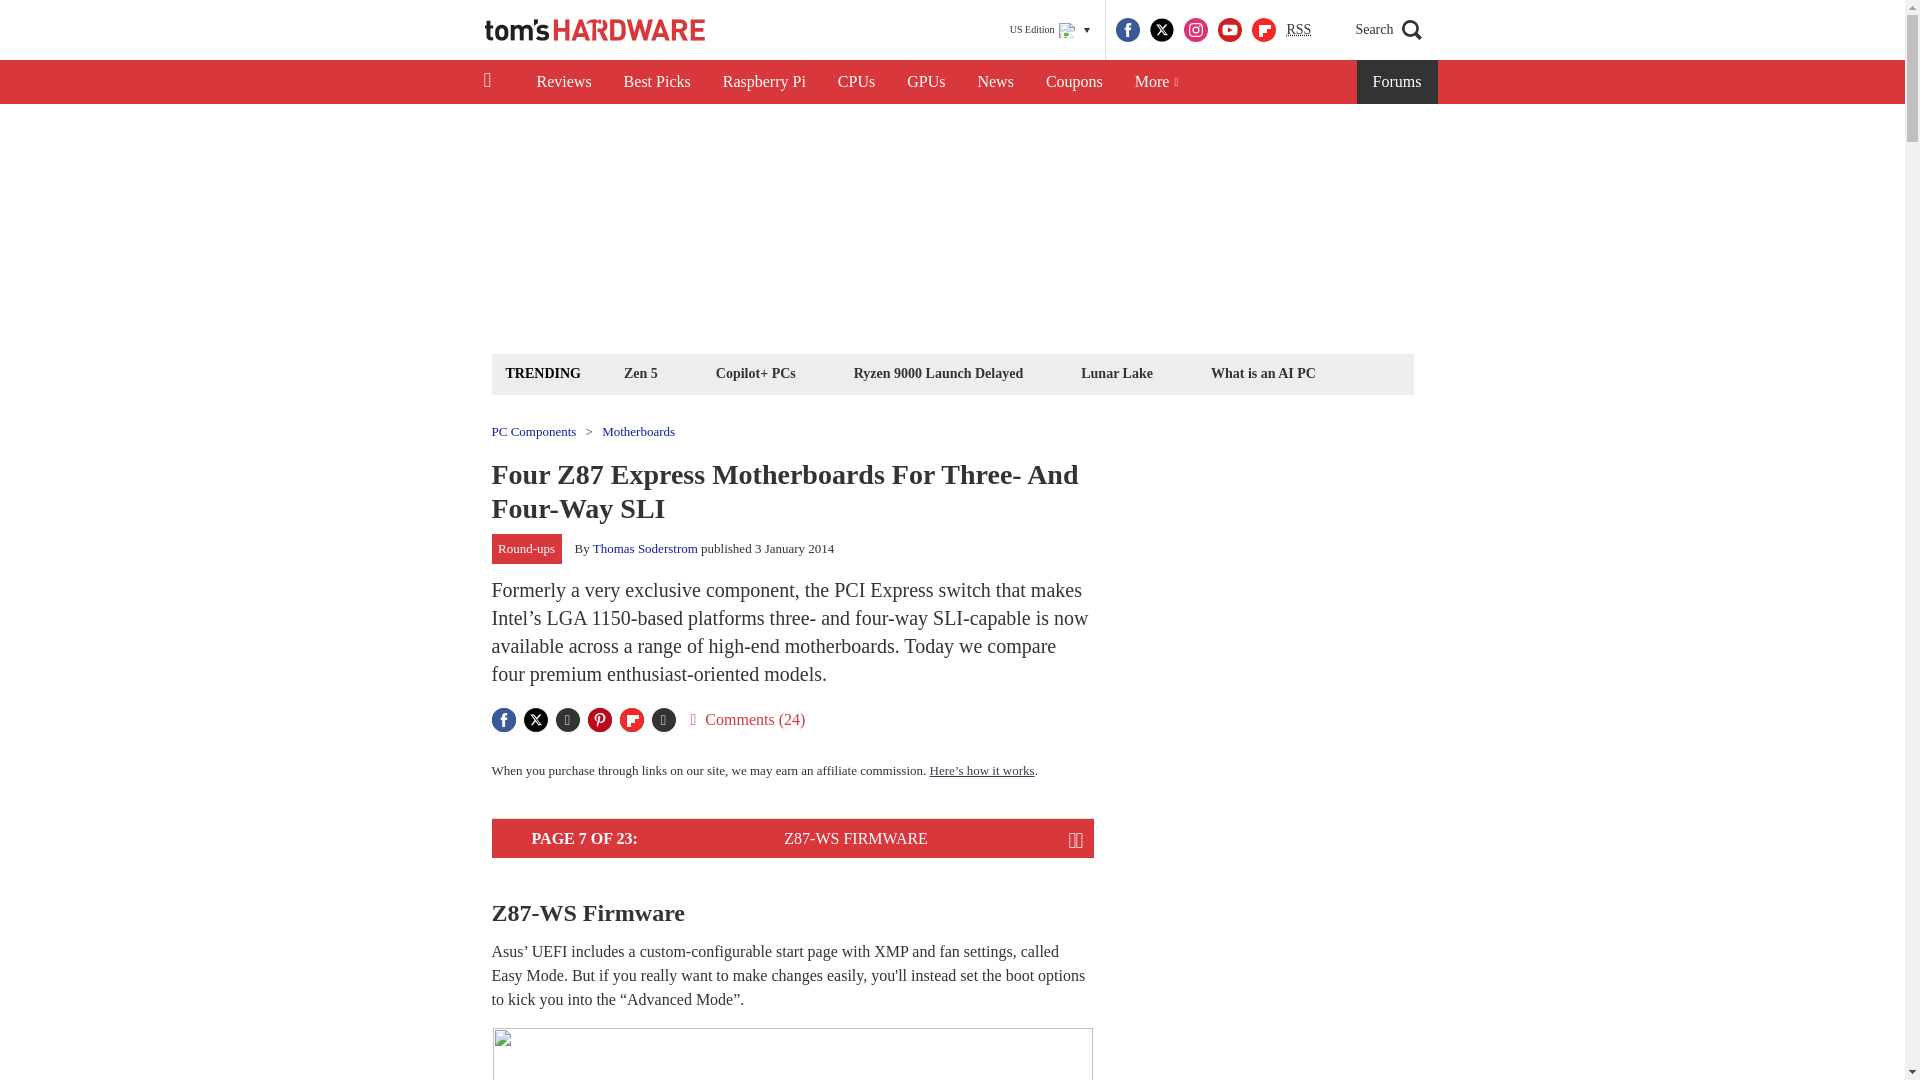  What do you see at coordinates (563, 82) in the screenshot?
I see `Reviews` at bounding box center [563, 82].